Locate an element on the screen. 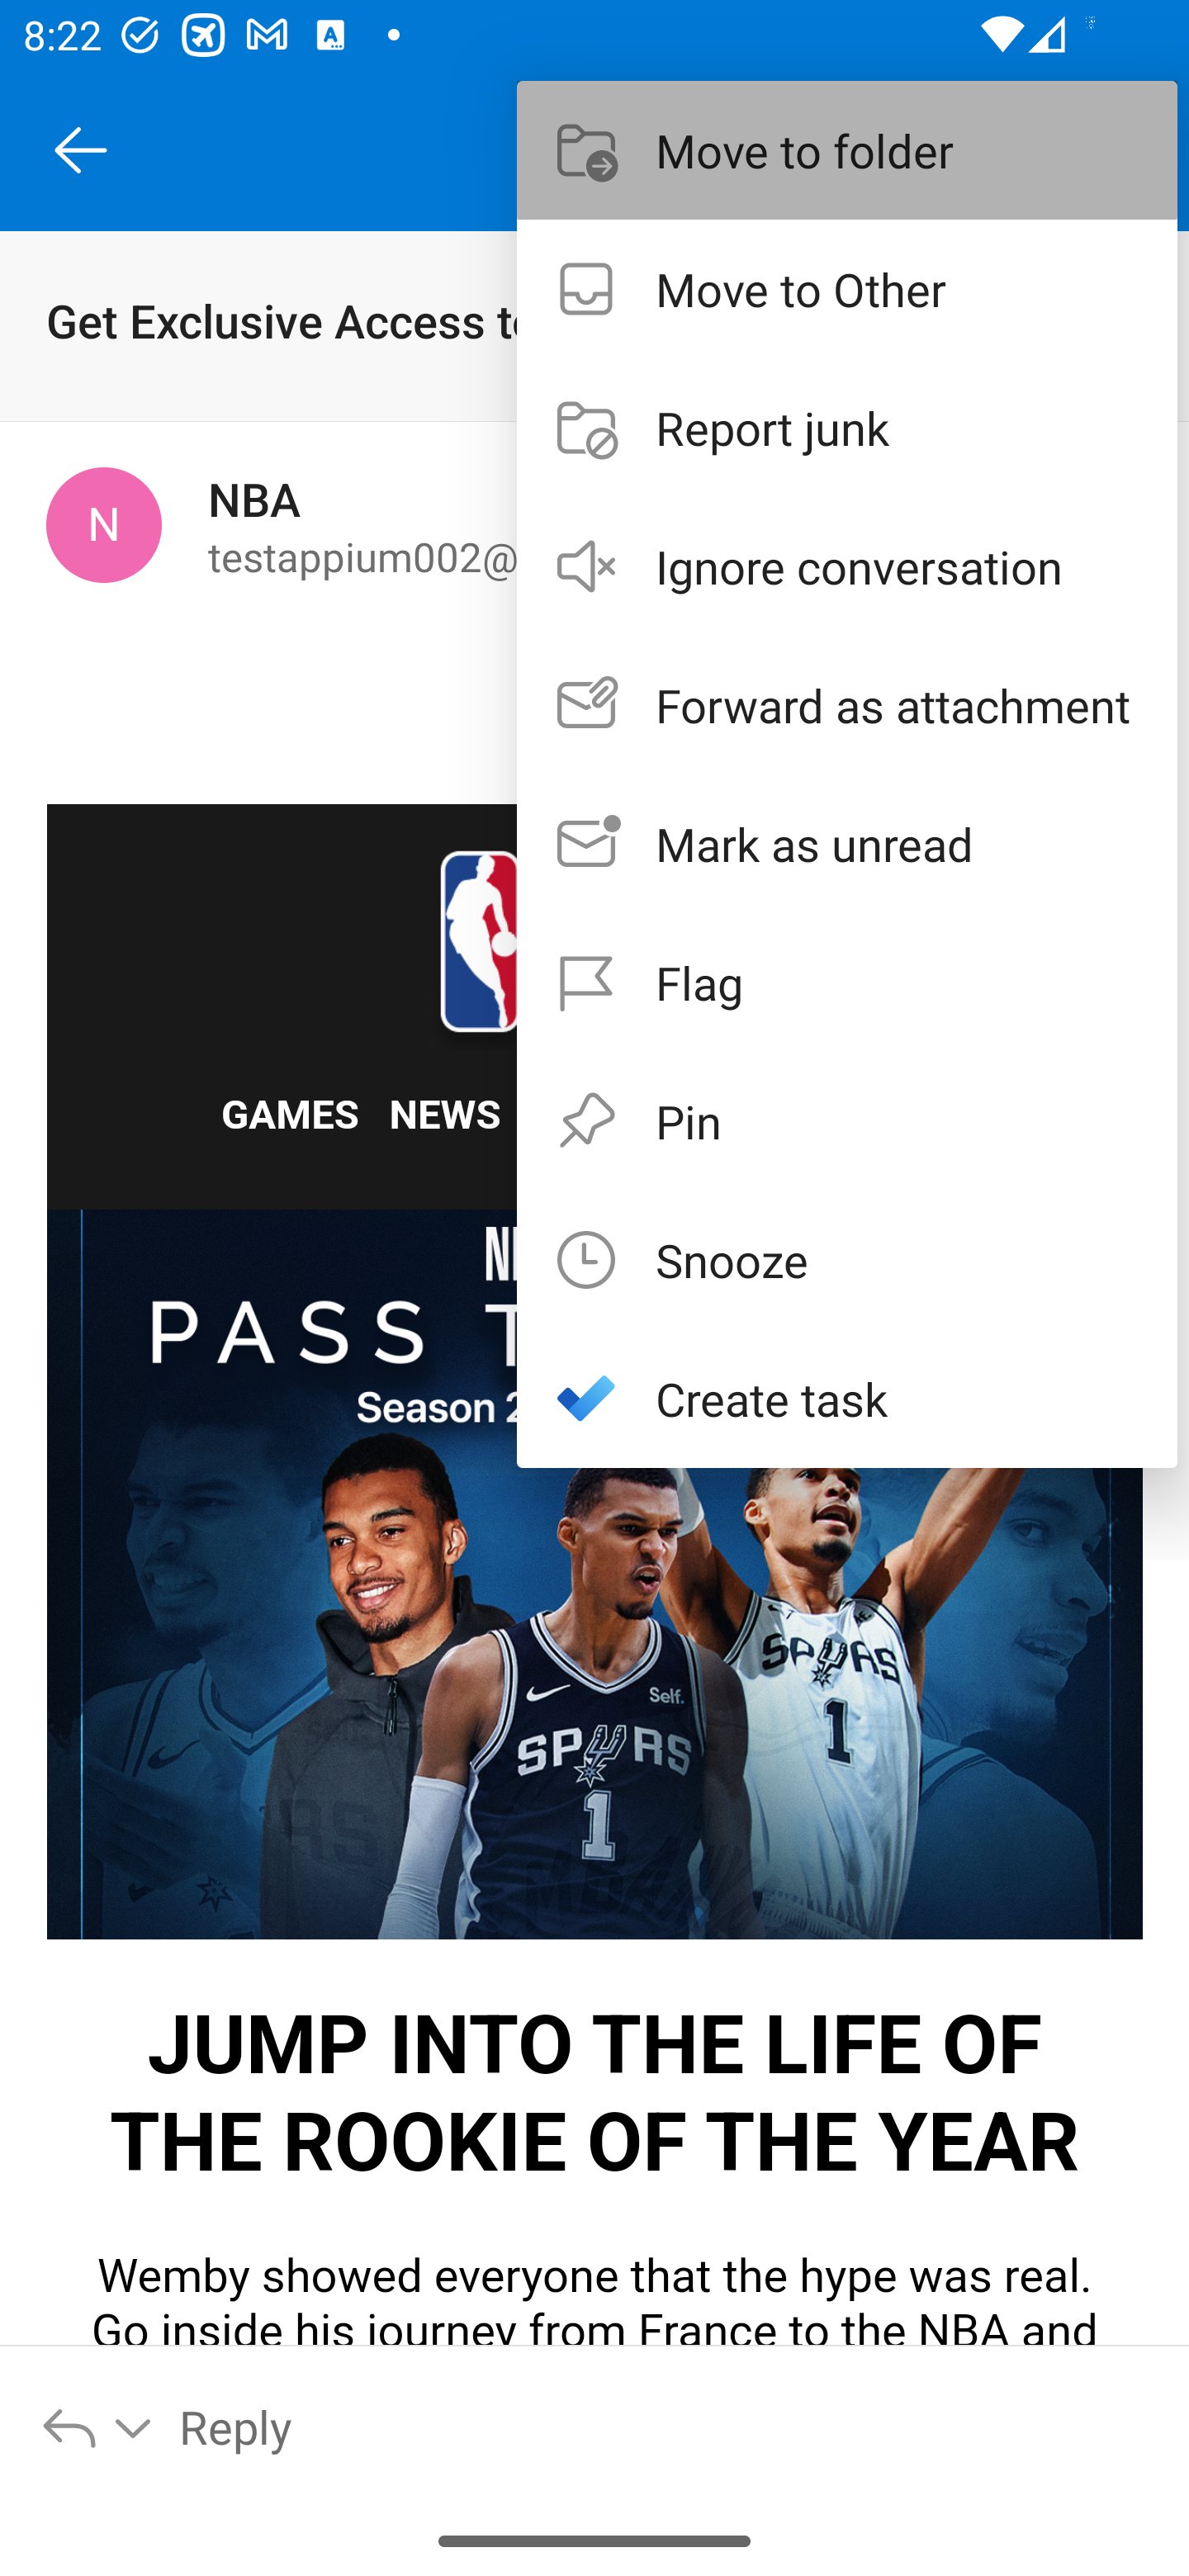 The width and height of the screenshot is (1189, 2576). Pin is located at coordinates (847, 1120).